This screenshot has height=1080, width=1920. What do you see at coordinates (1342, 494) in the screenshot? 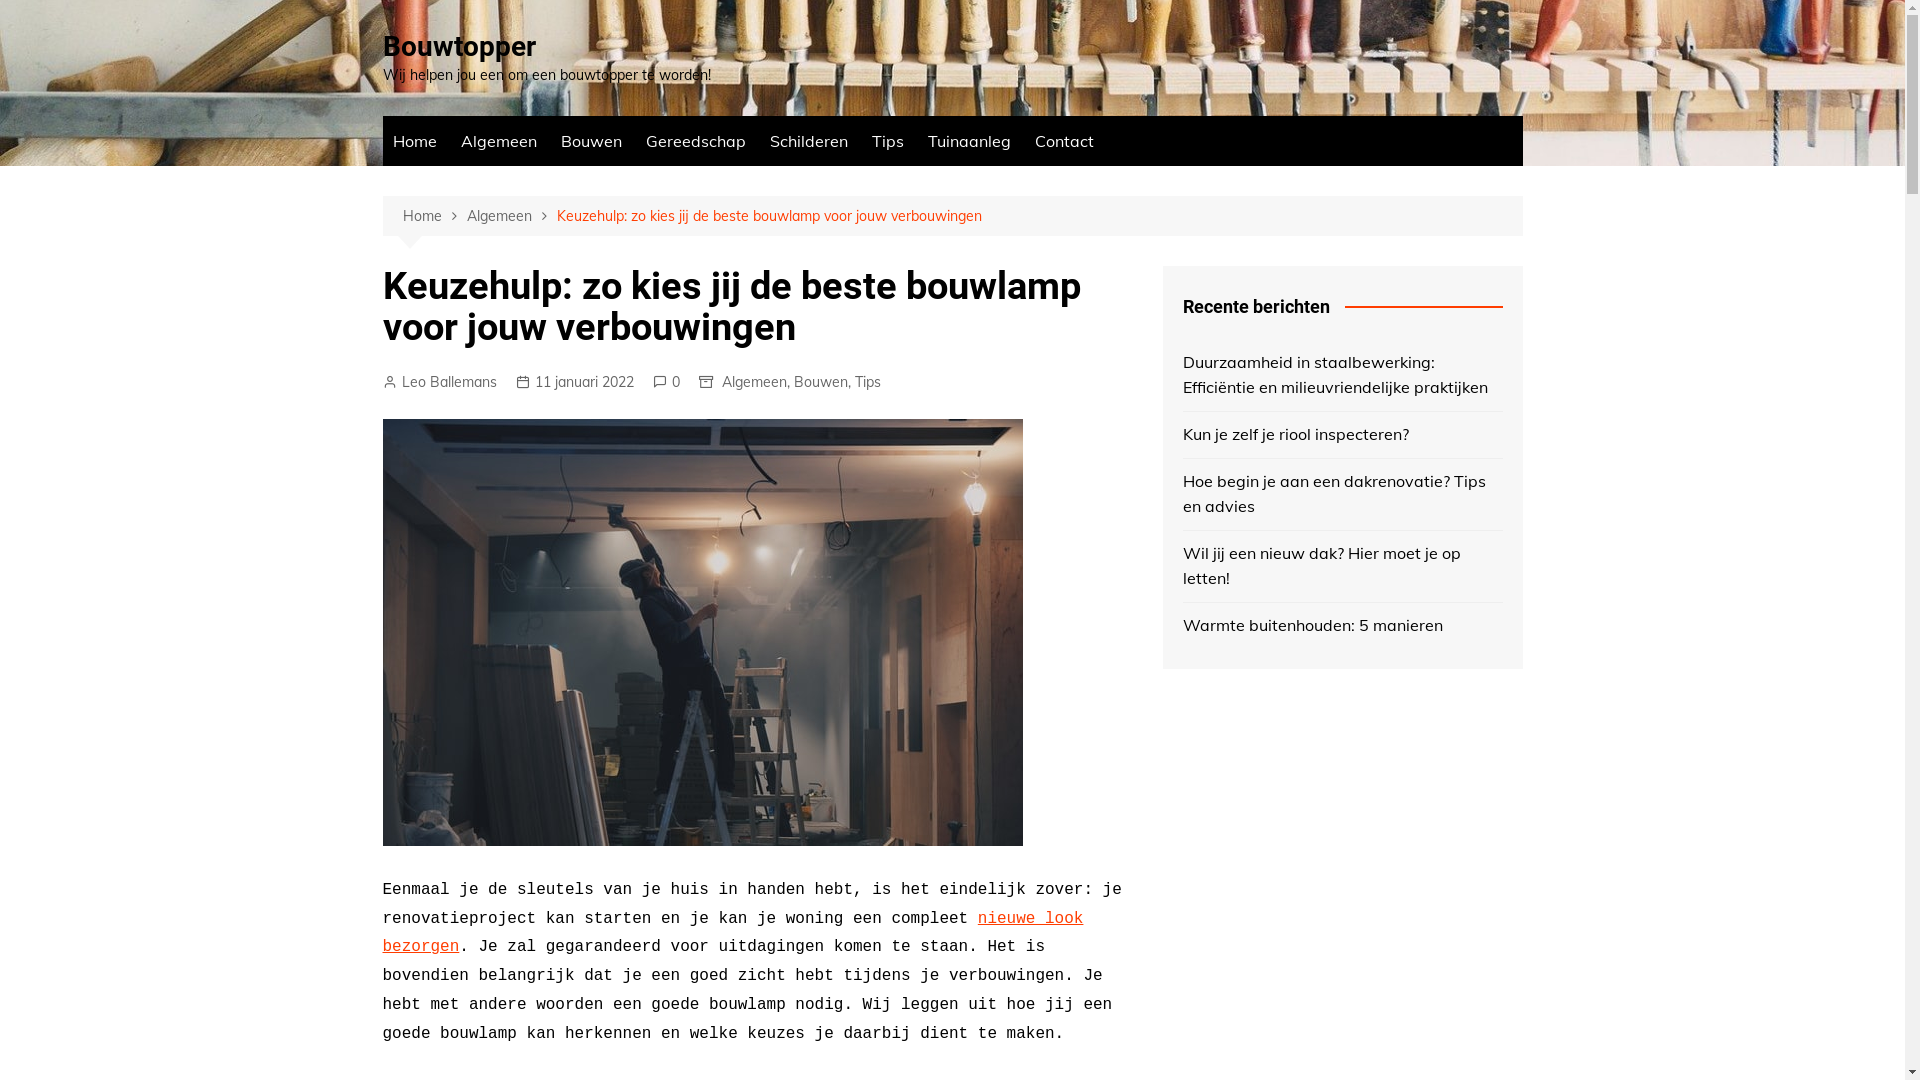
I see `Hoe begin je aan een dakrenovatie? Tips en advies` at bounding box center [1342, 494].